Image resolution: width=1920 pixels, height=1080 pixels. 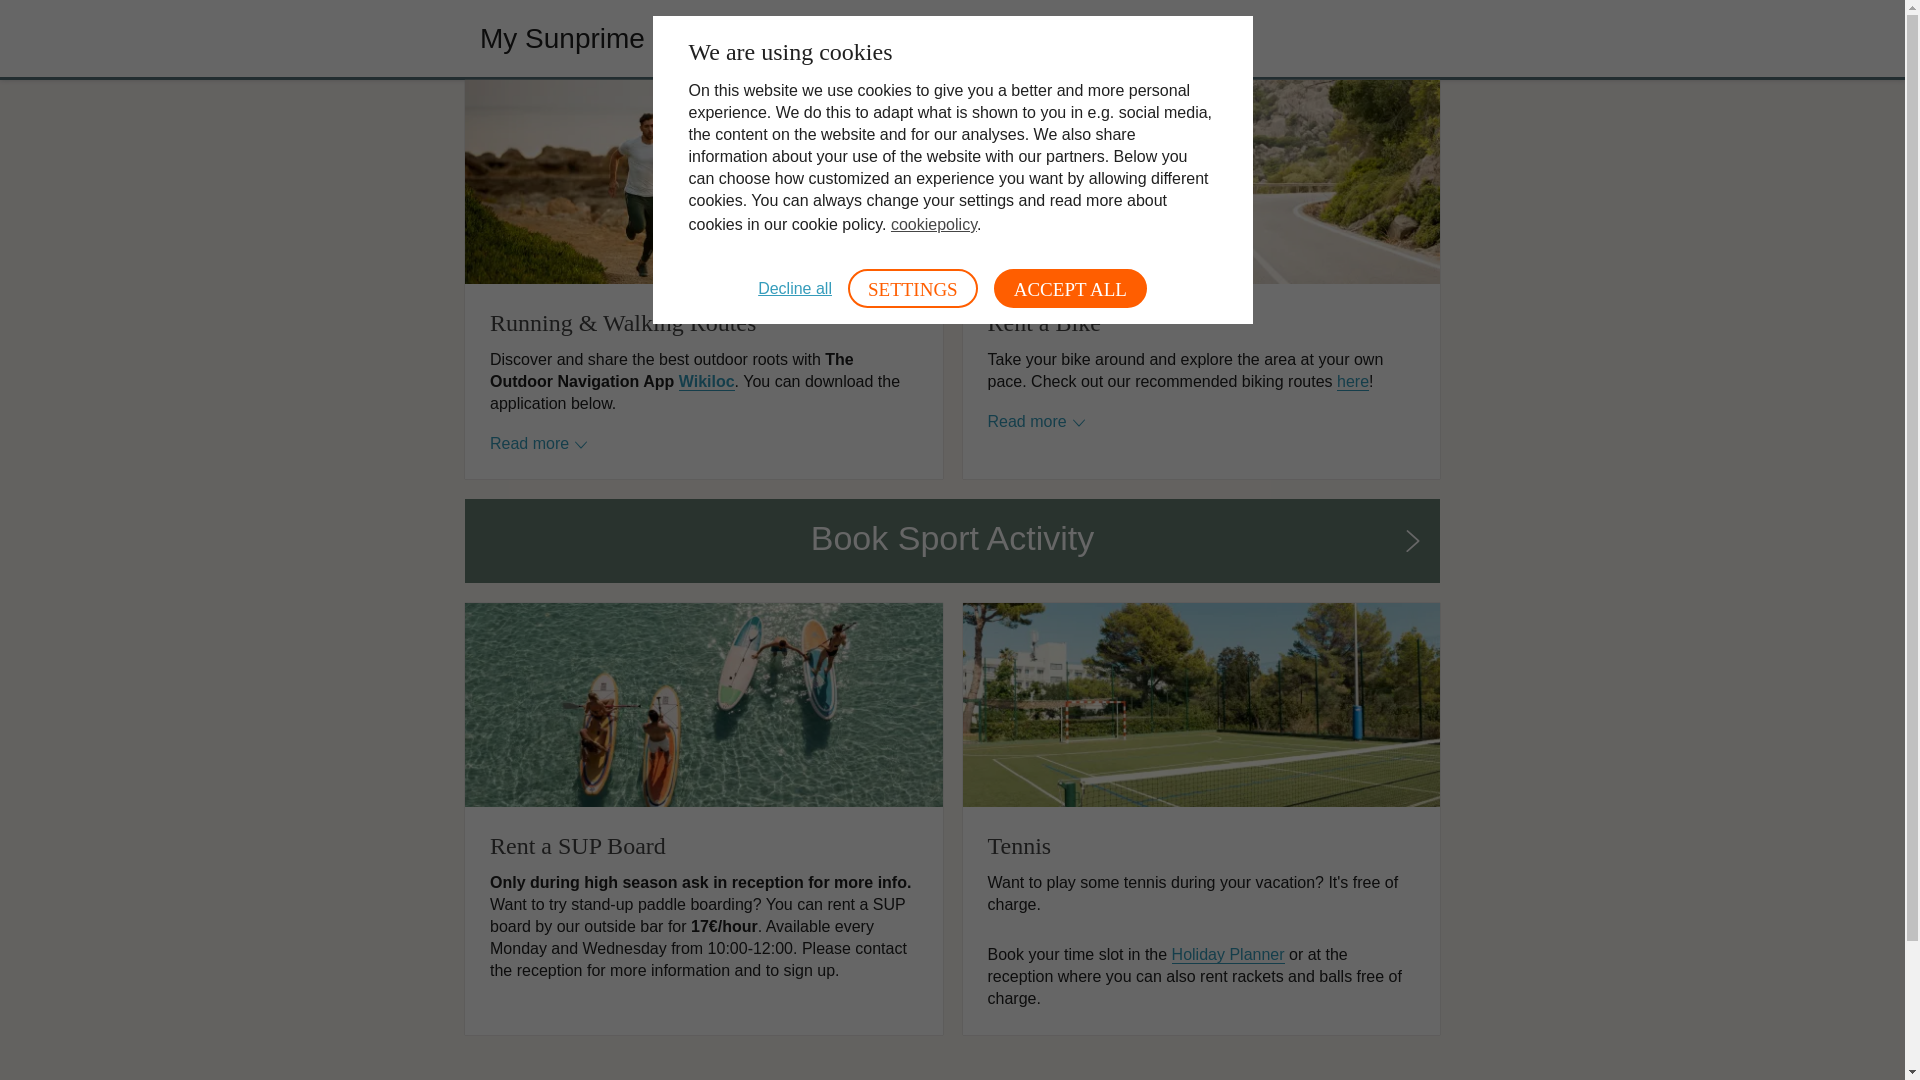 What do you see at coordinates (1070, 288) in the screenshot?
I see `ACCEPT ALL` at bounding box center [1070, 288].